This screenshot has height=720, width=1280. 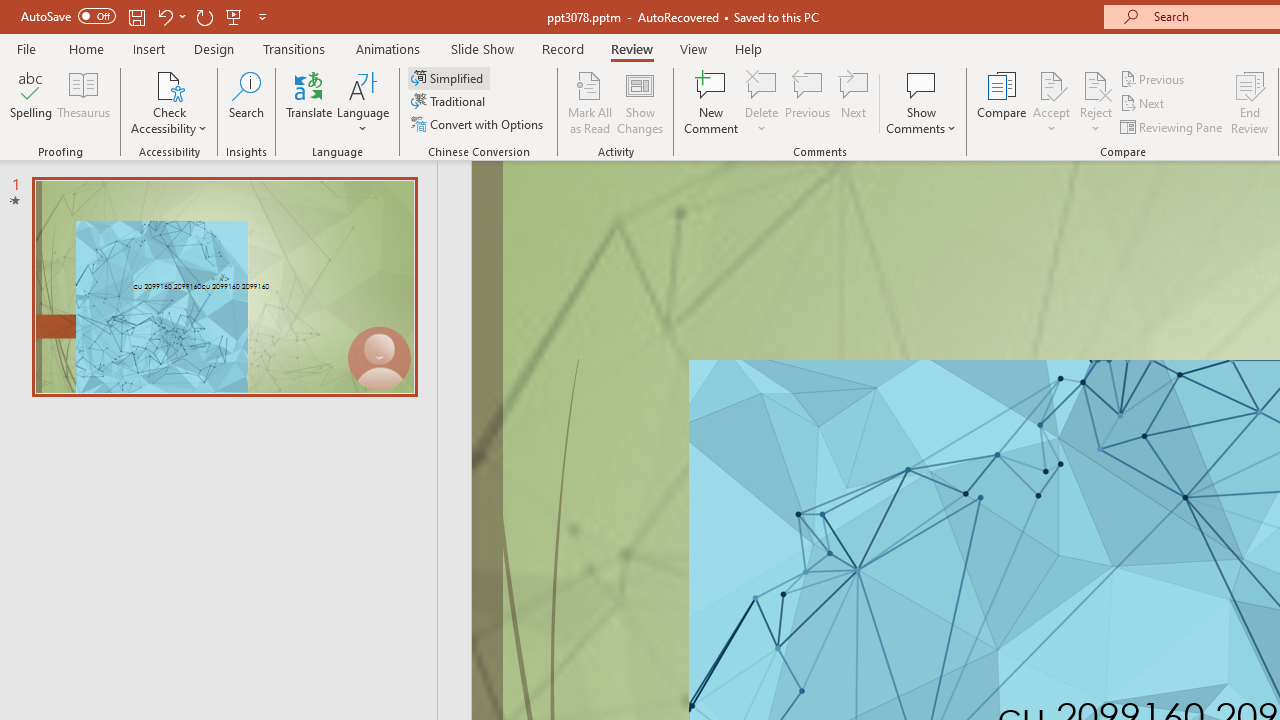 What do you see at coordinates (1051, 102) in the screenshot?
I see `Accept` at bounding box center [1051, 102].